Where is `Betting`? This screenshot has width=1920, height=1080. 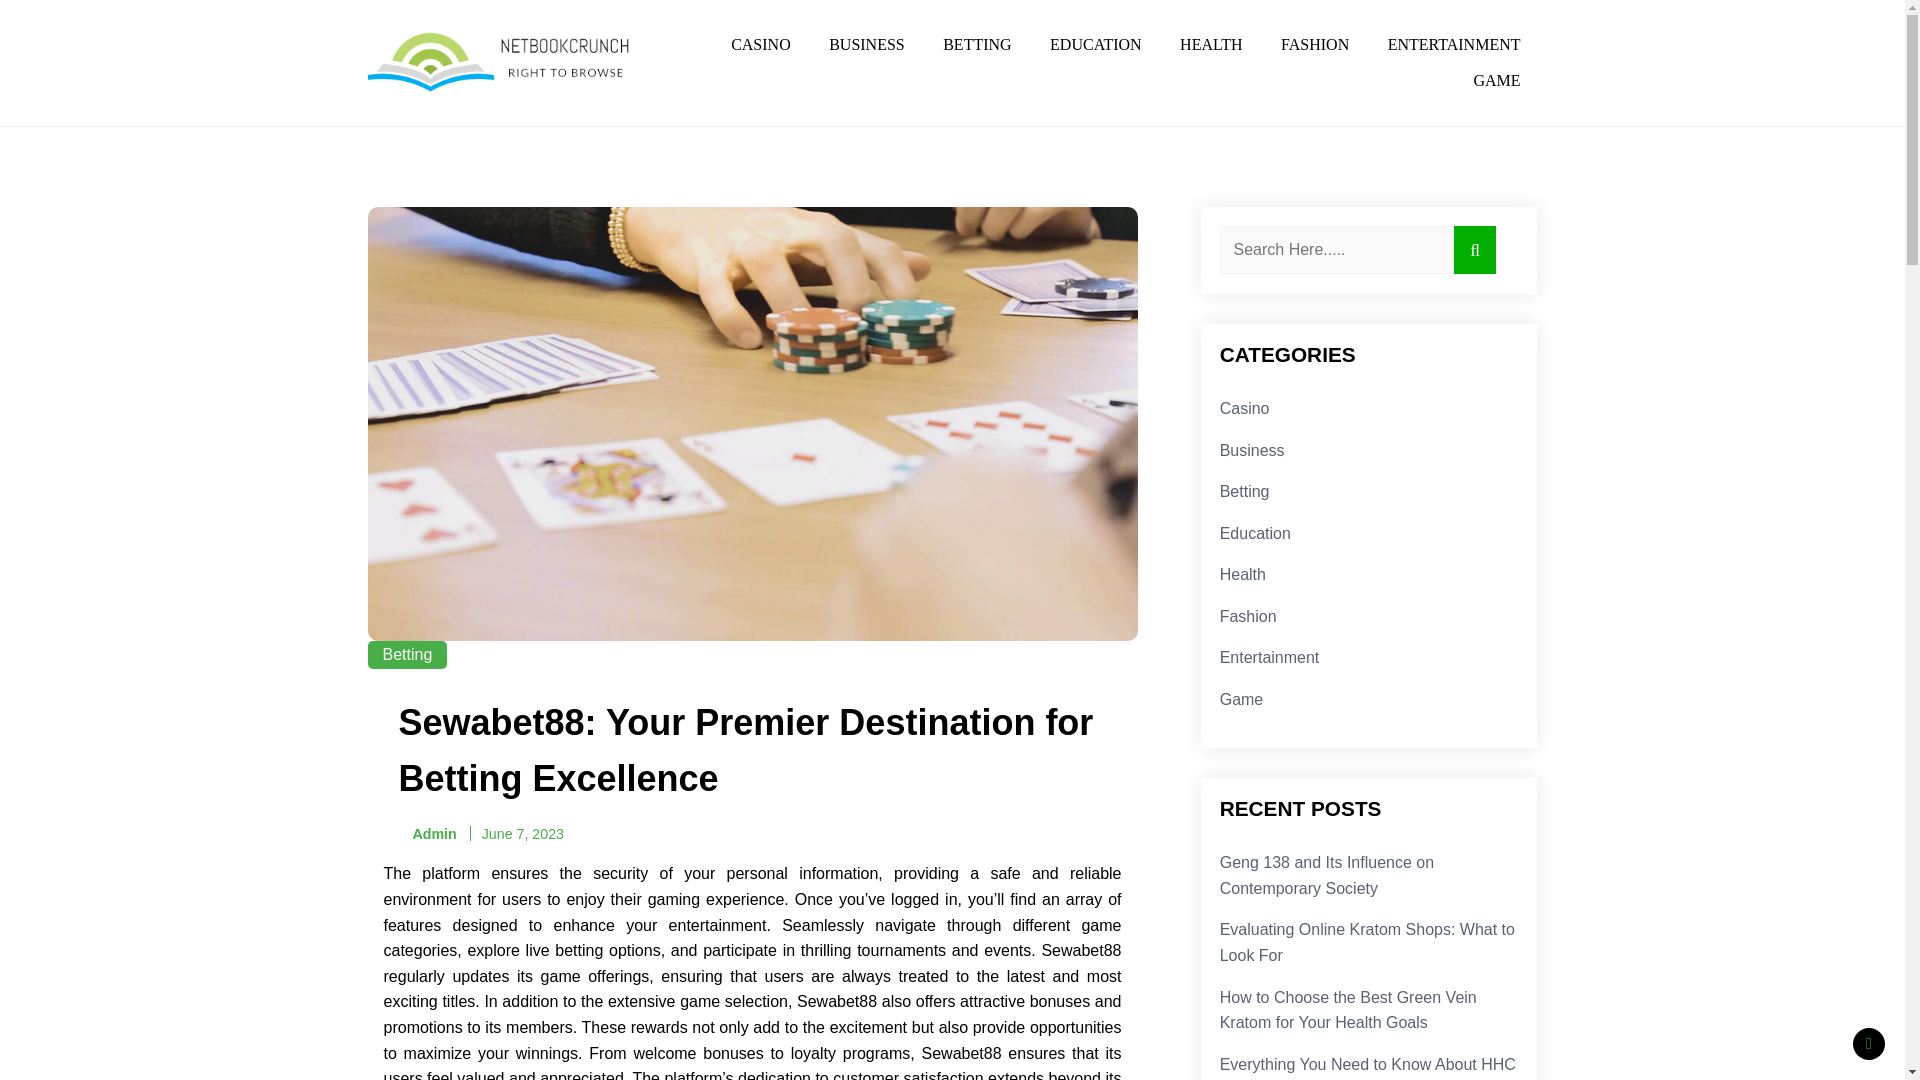 Betting is located at coordinates (408, 654).